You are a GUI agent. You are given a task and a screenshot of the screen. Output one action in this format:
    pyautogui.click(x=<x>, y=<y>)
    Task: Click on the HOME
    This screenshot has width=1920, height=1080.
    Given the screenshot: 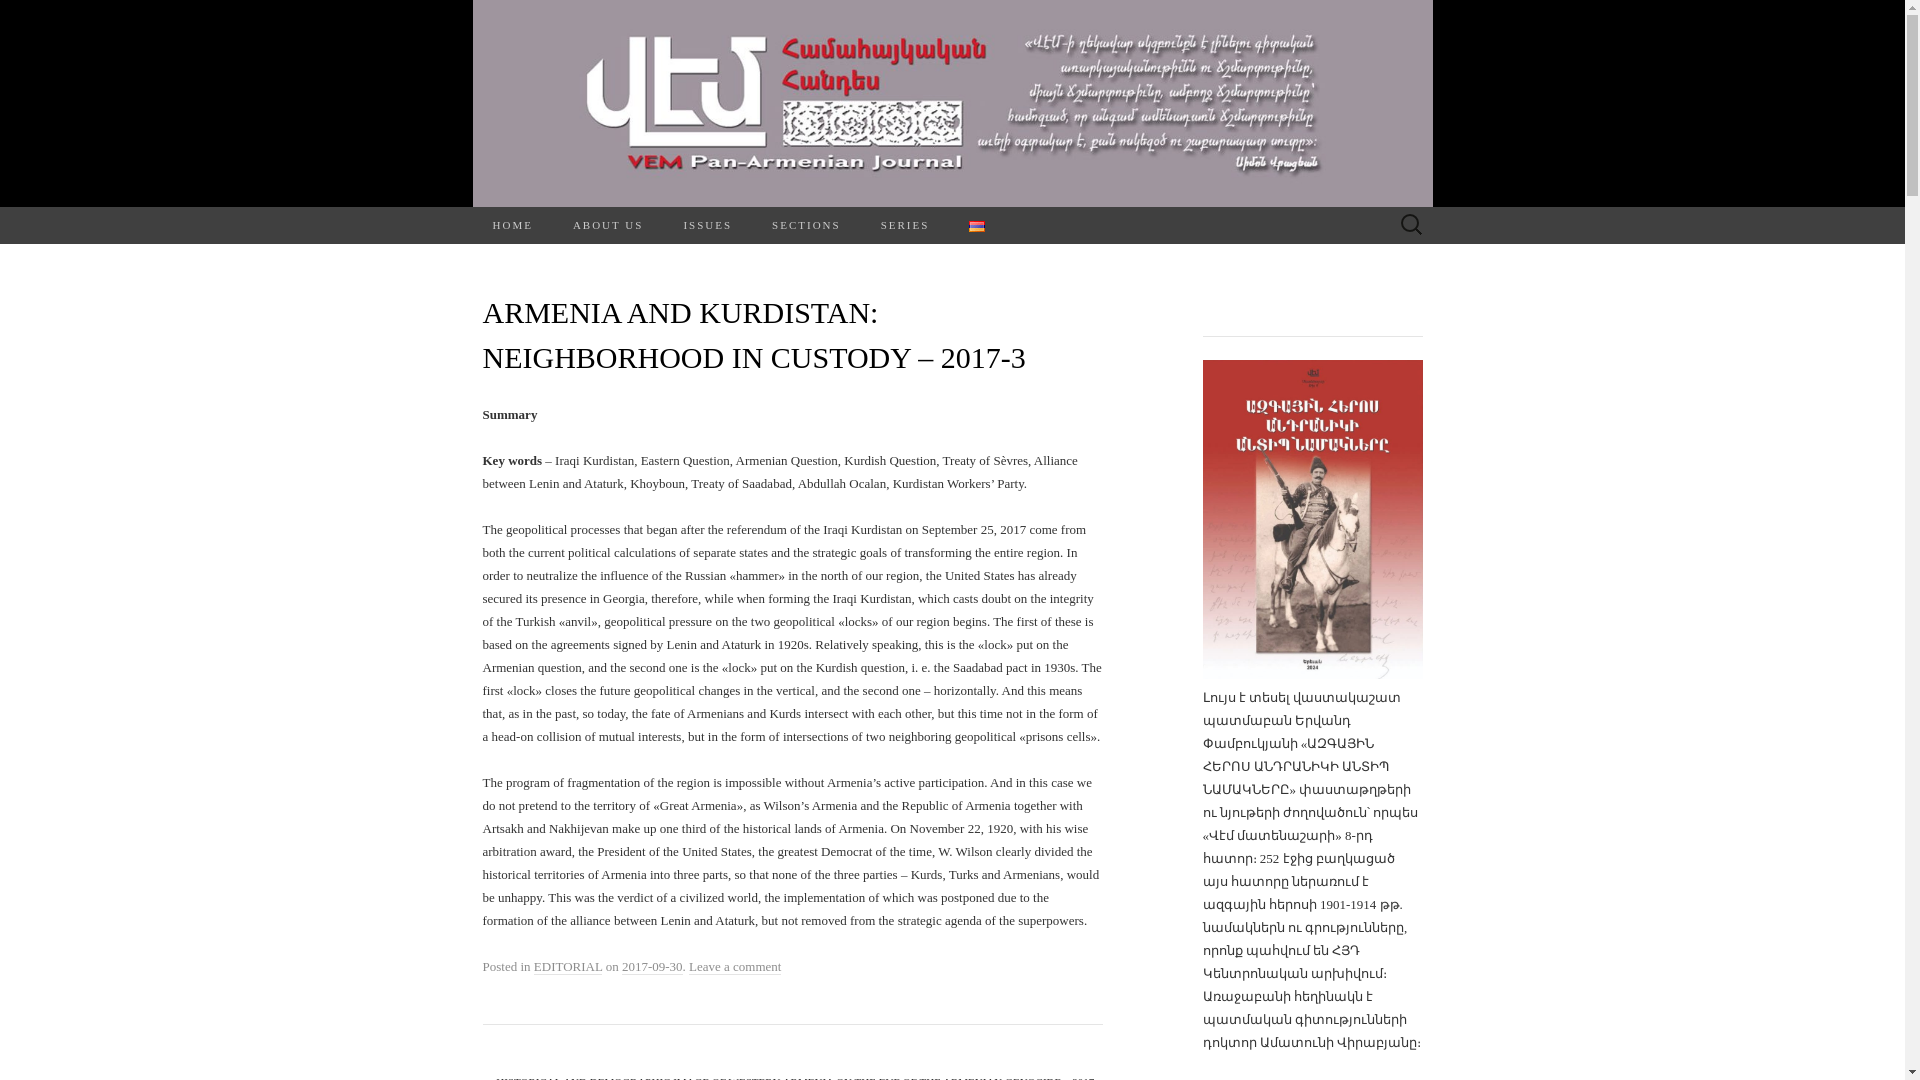 What is the action you would take?
    pyautogui.click(x=512, y=225)
    